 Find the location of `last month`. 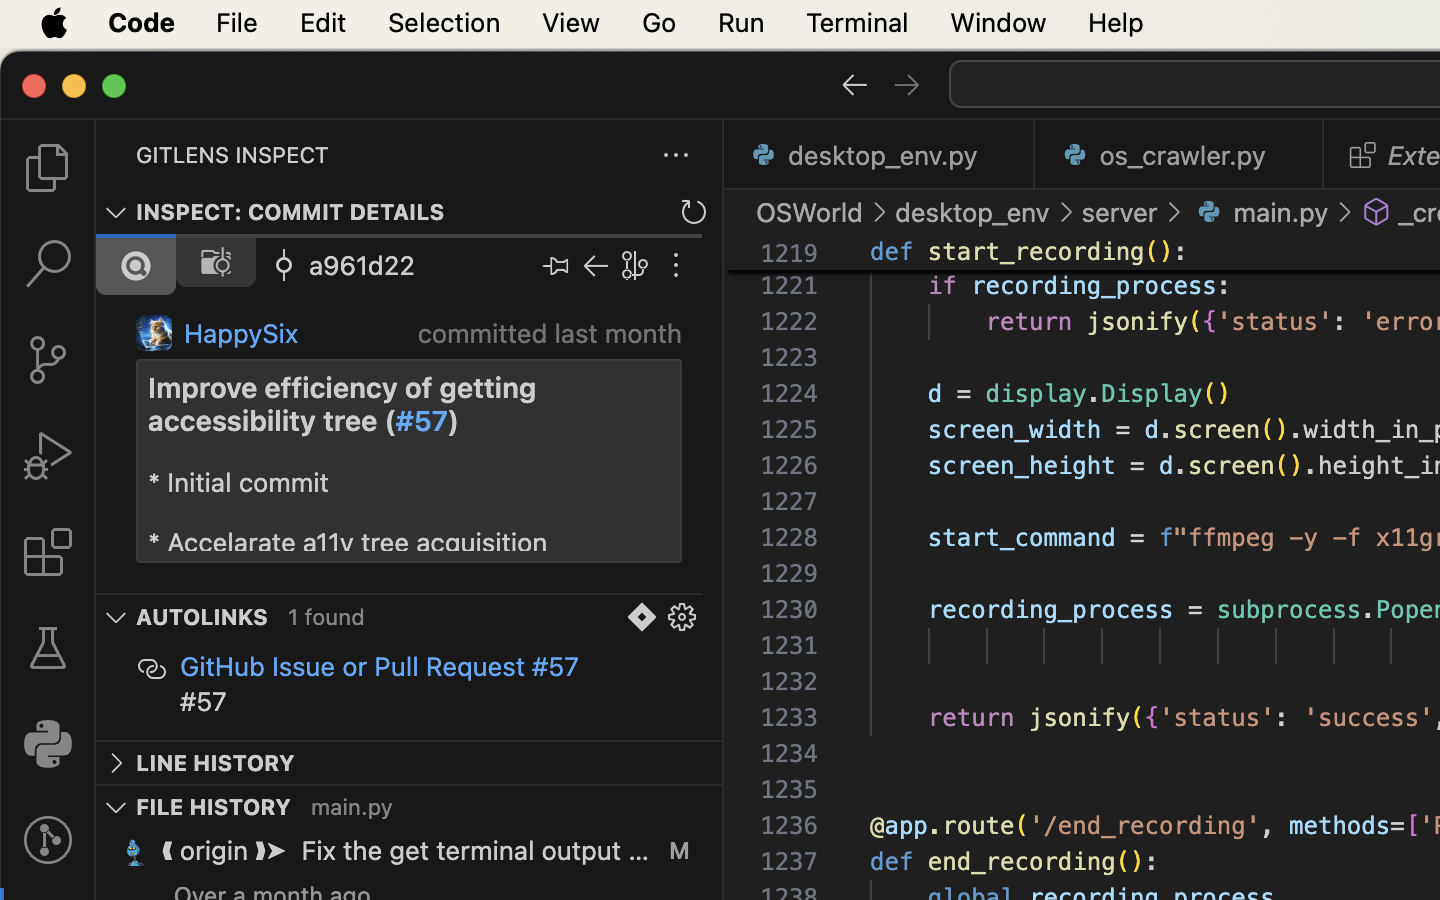

last month is located at coordinates (618, 334).